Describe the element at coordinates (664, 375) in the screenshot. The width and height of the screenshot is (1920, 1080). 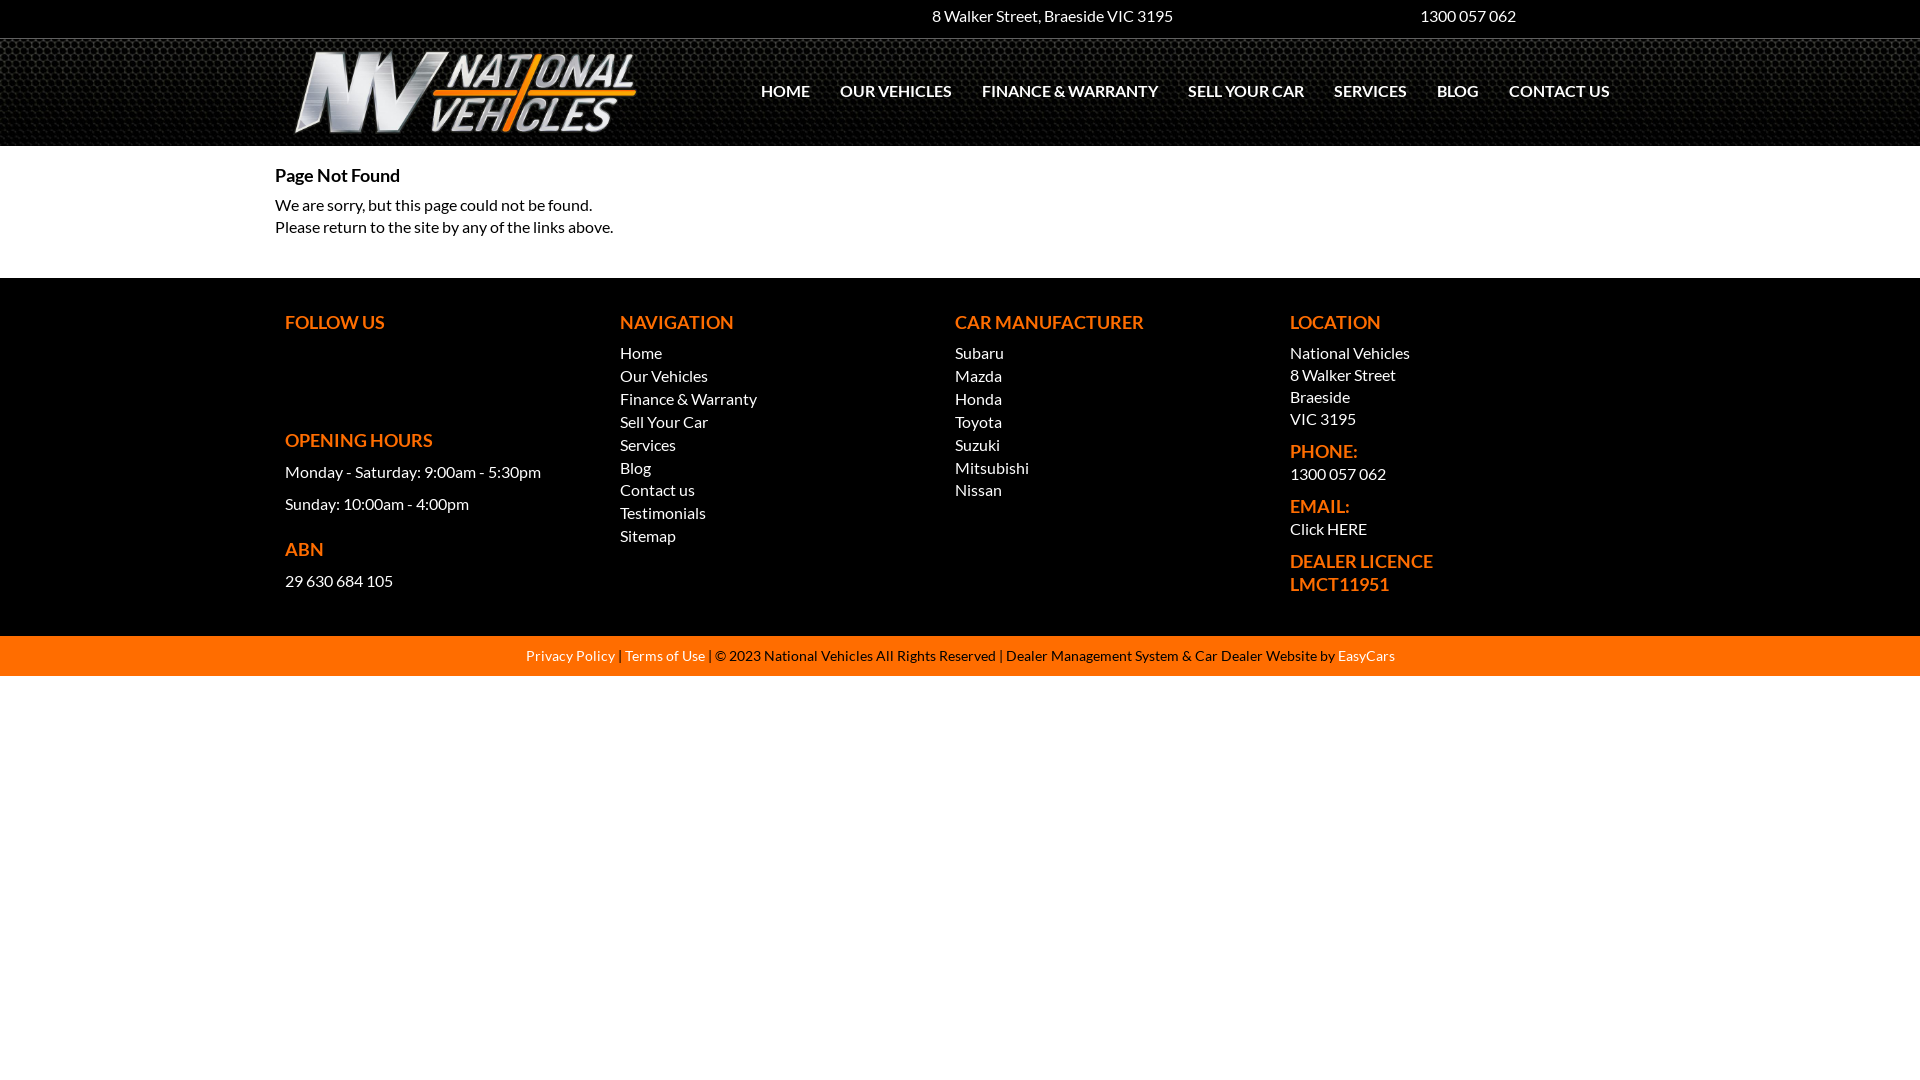
I see `Our Vehicles` at that location.